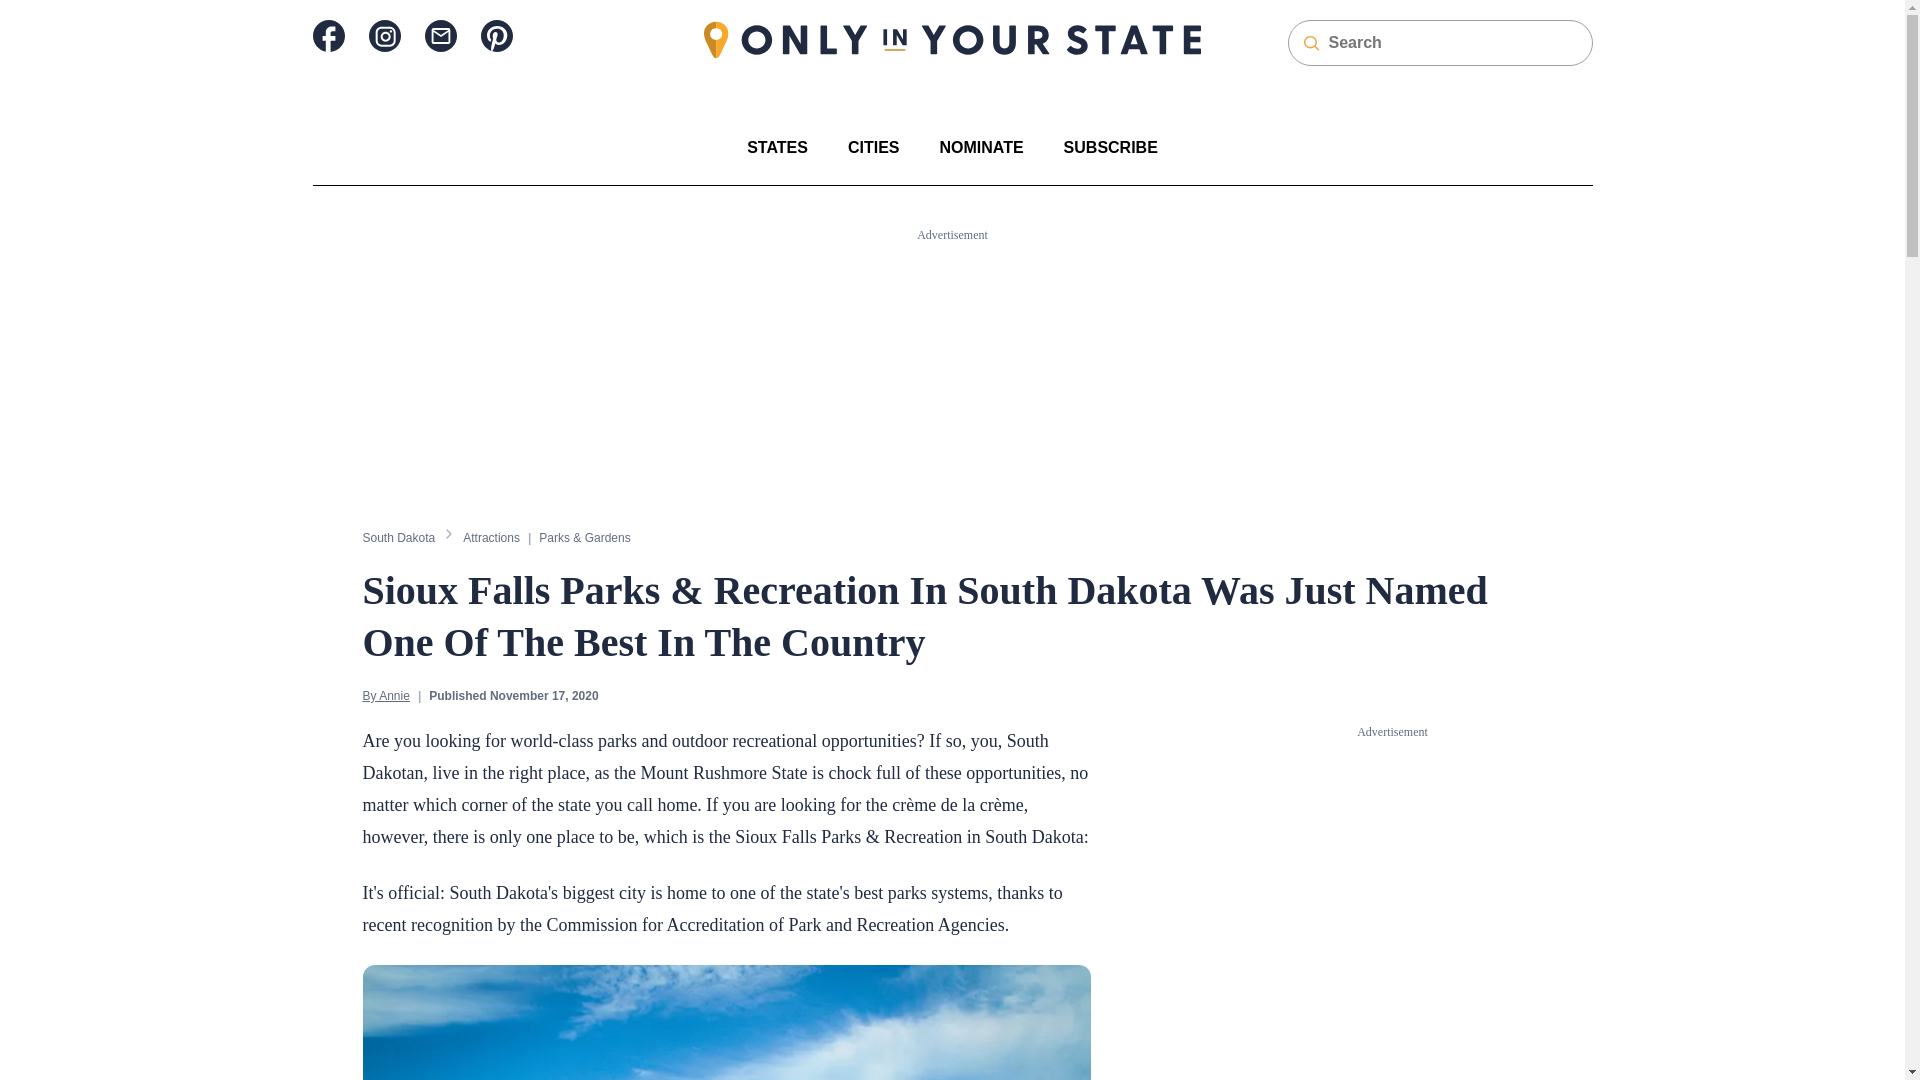  What do you see at coordinates (327, 36) in the screenshot?
I see `facebook` at bounding box center [327, 36].